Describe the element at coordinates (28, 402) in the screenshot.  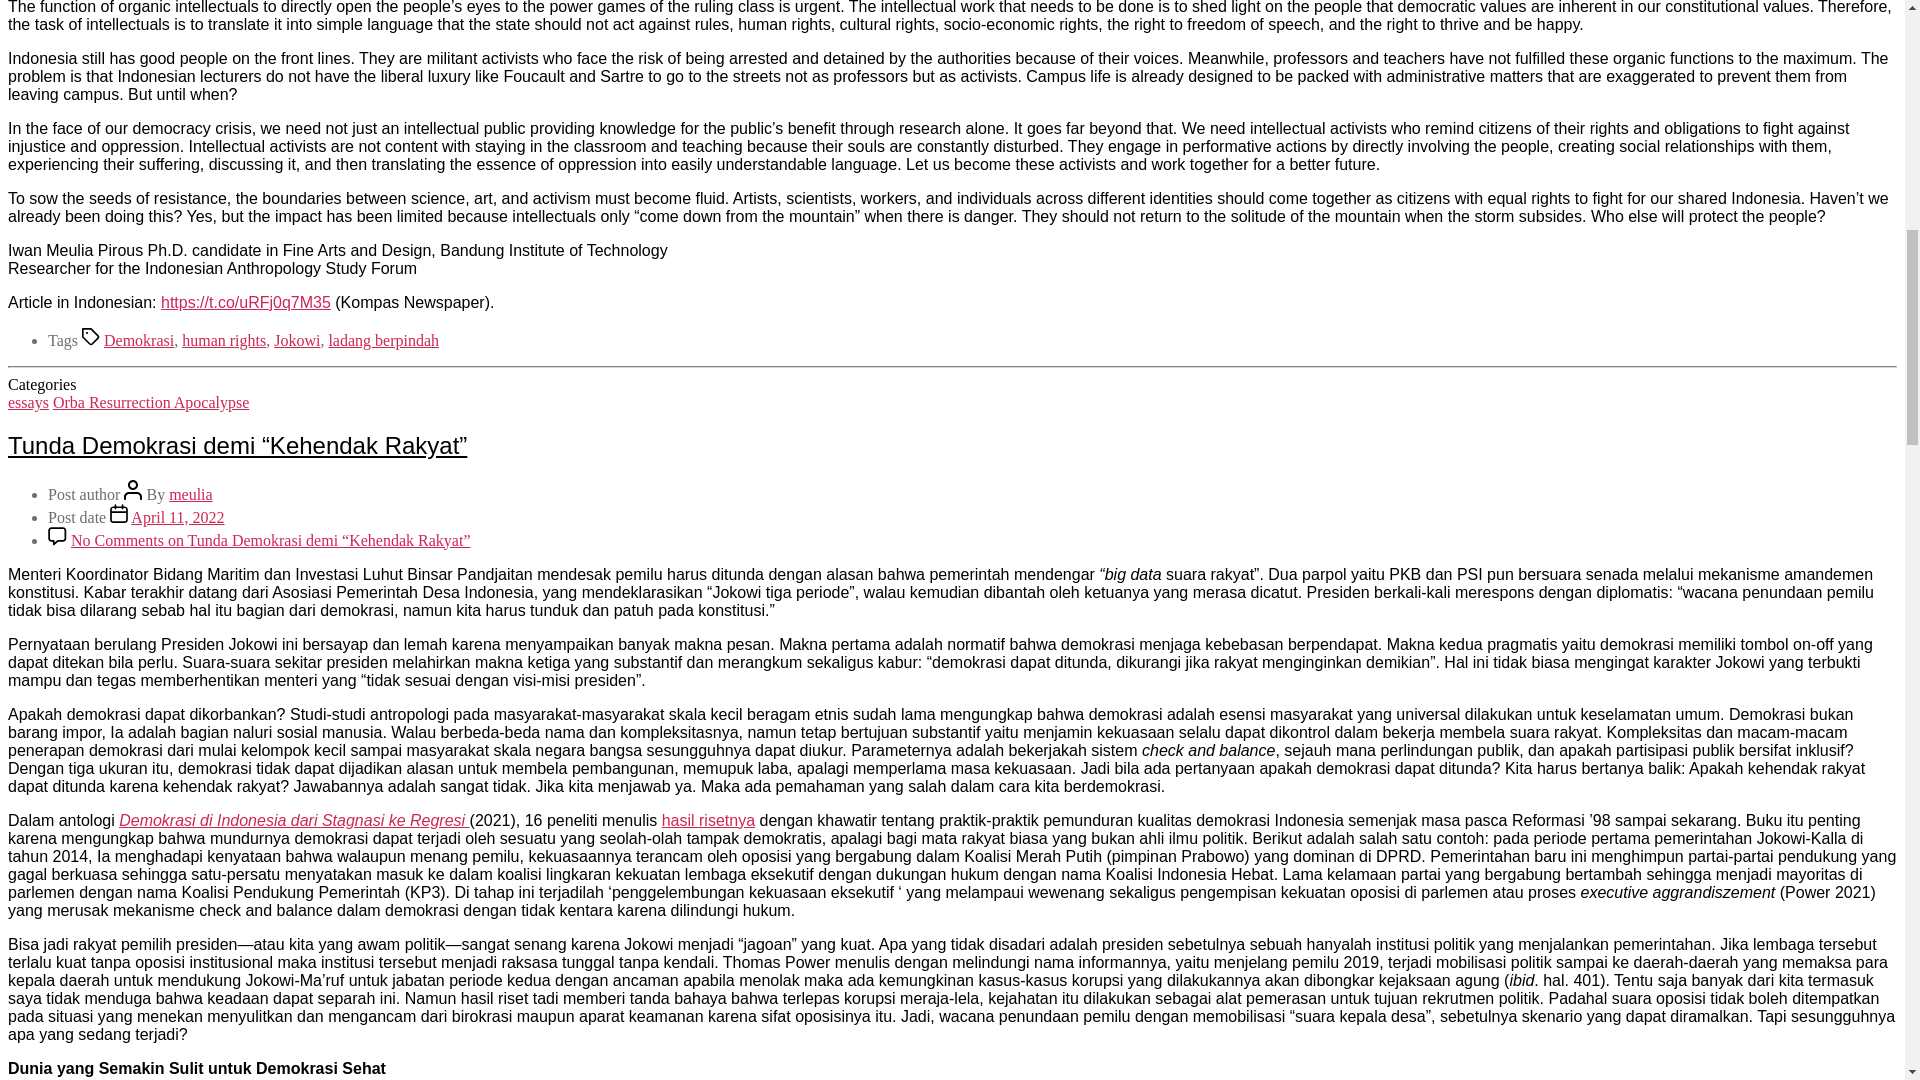
I see `essays` at that location.